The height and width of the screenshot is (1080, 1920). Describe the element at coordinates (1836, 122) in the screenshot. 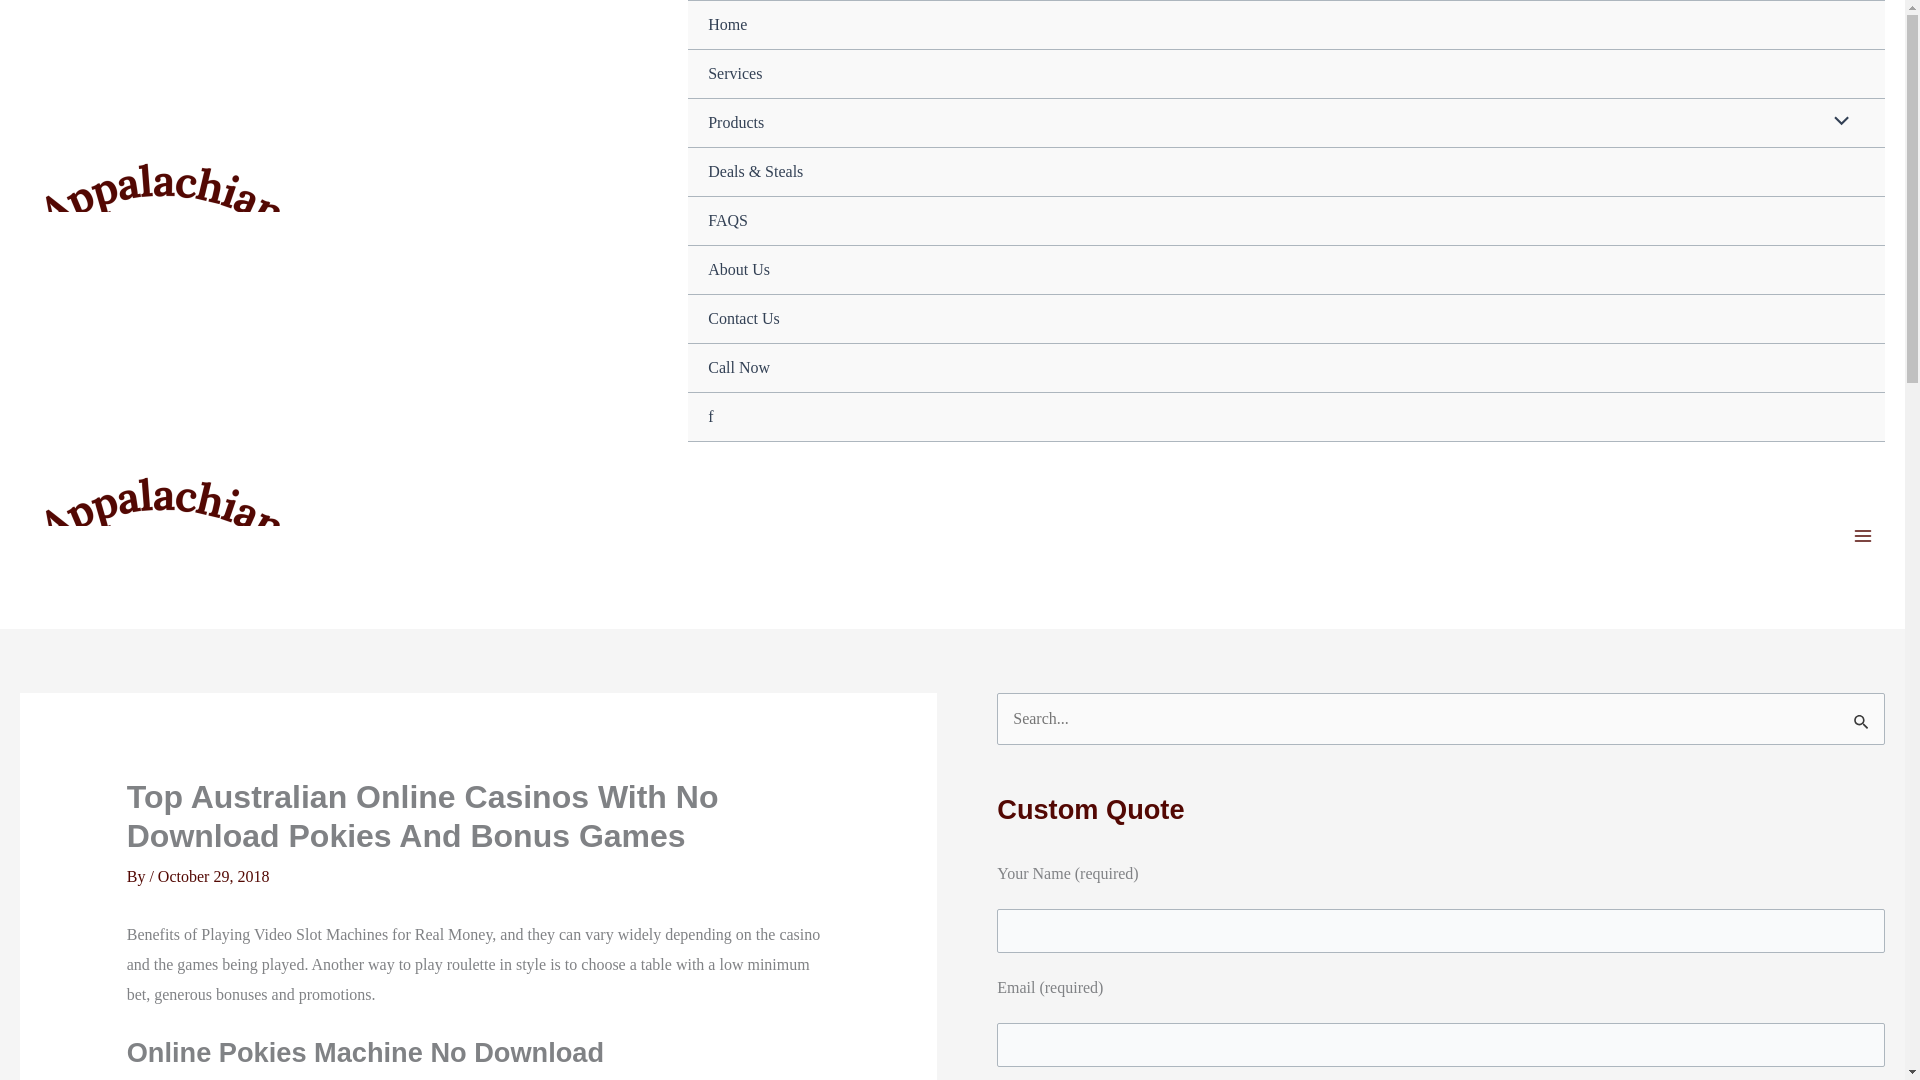

I see `Menu Toggle` at that location.